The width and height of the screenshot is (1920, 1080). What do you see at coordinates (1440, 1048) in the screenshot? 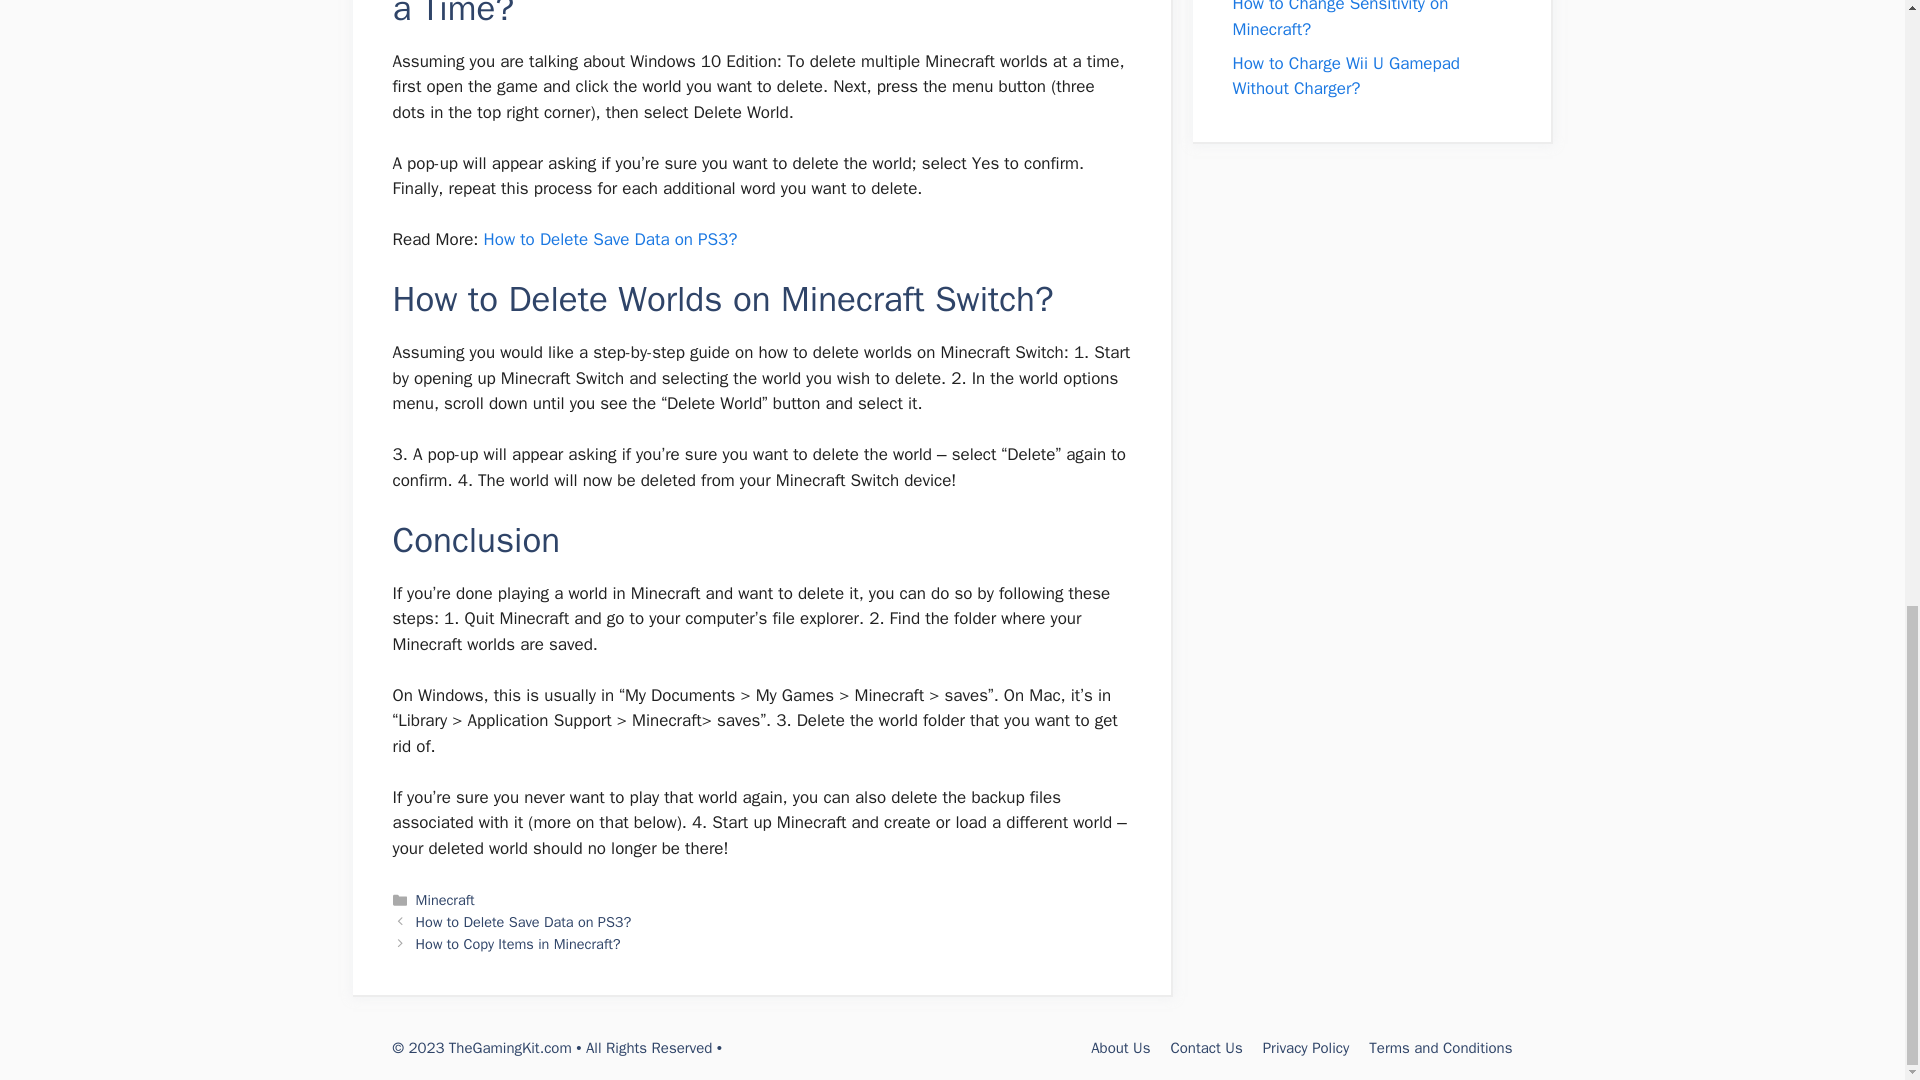
I see `Terms and Conditions` at bounding box center [1440, 1048].